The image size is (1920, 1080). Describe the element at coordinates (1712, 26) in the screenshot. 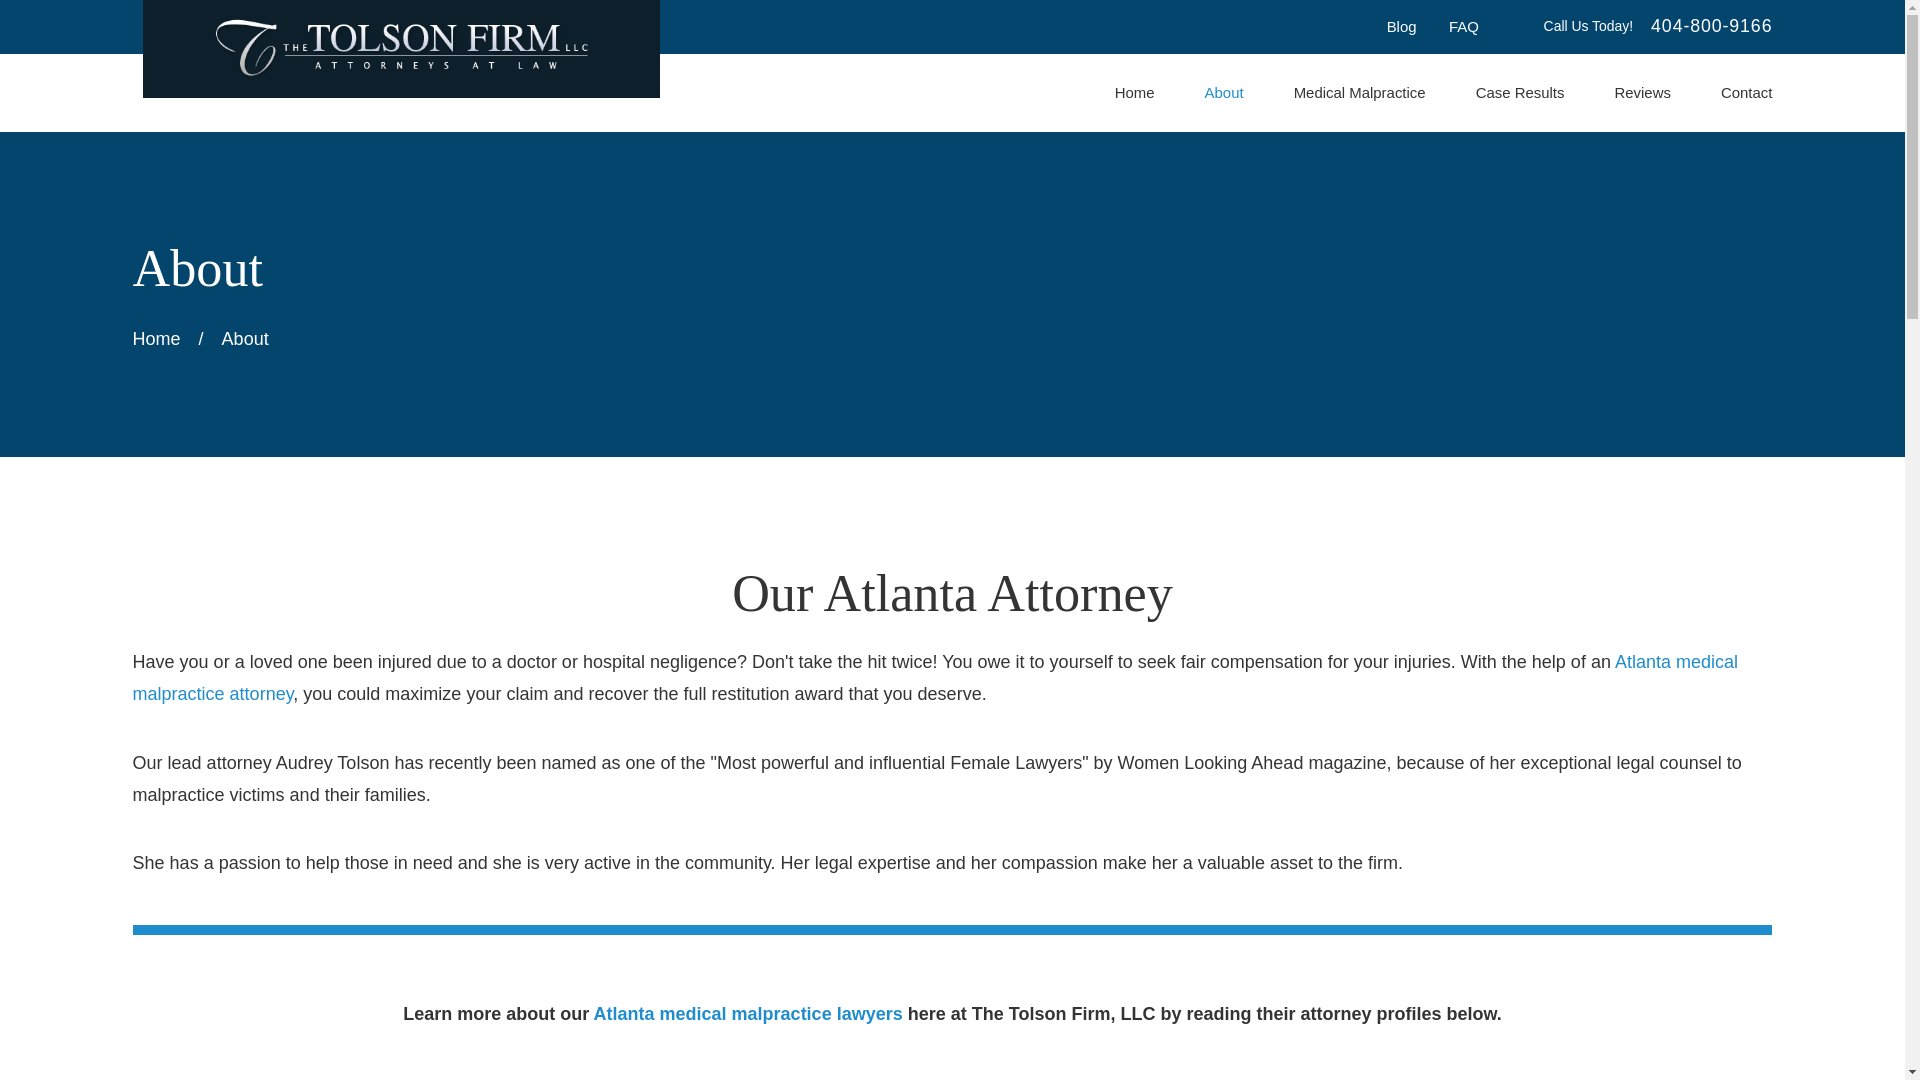

I see `404-800-9166` at that location.